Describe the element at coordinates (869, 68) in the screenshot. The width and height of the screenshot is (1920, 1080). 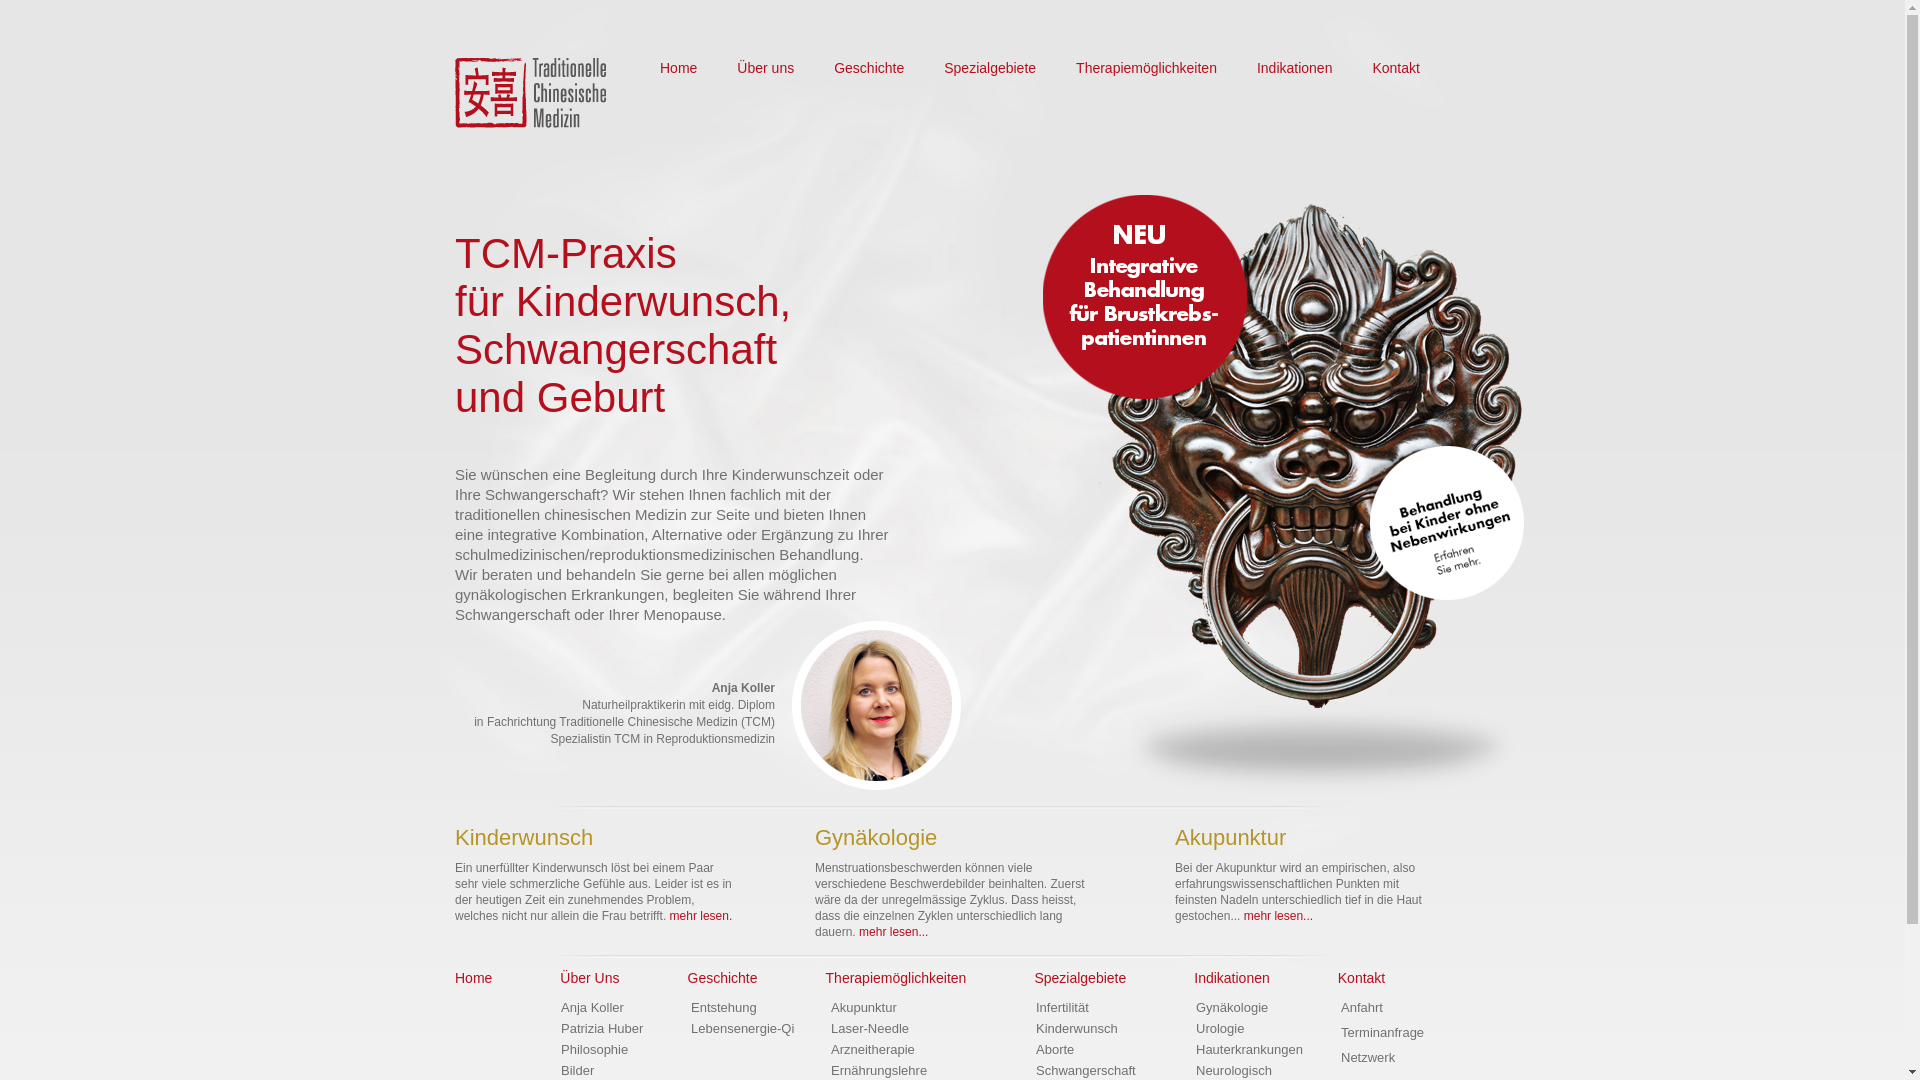
I see `Geschichte` at that location.